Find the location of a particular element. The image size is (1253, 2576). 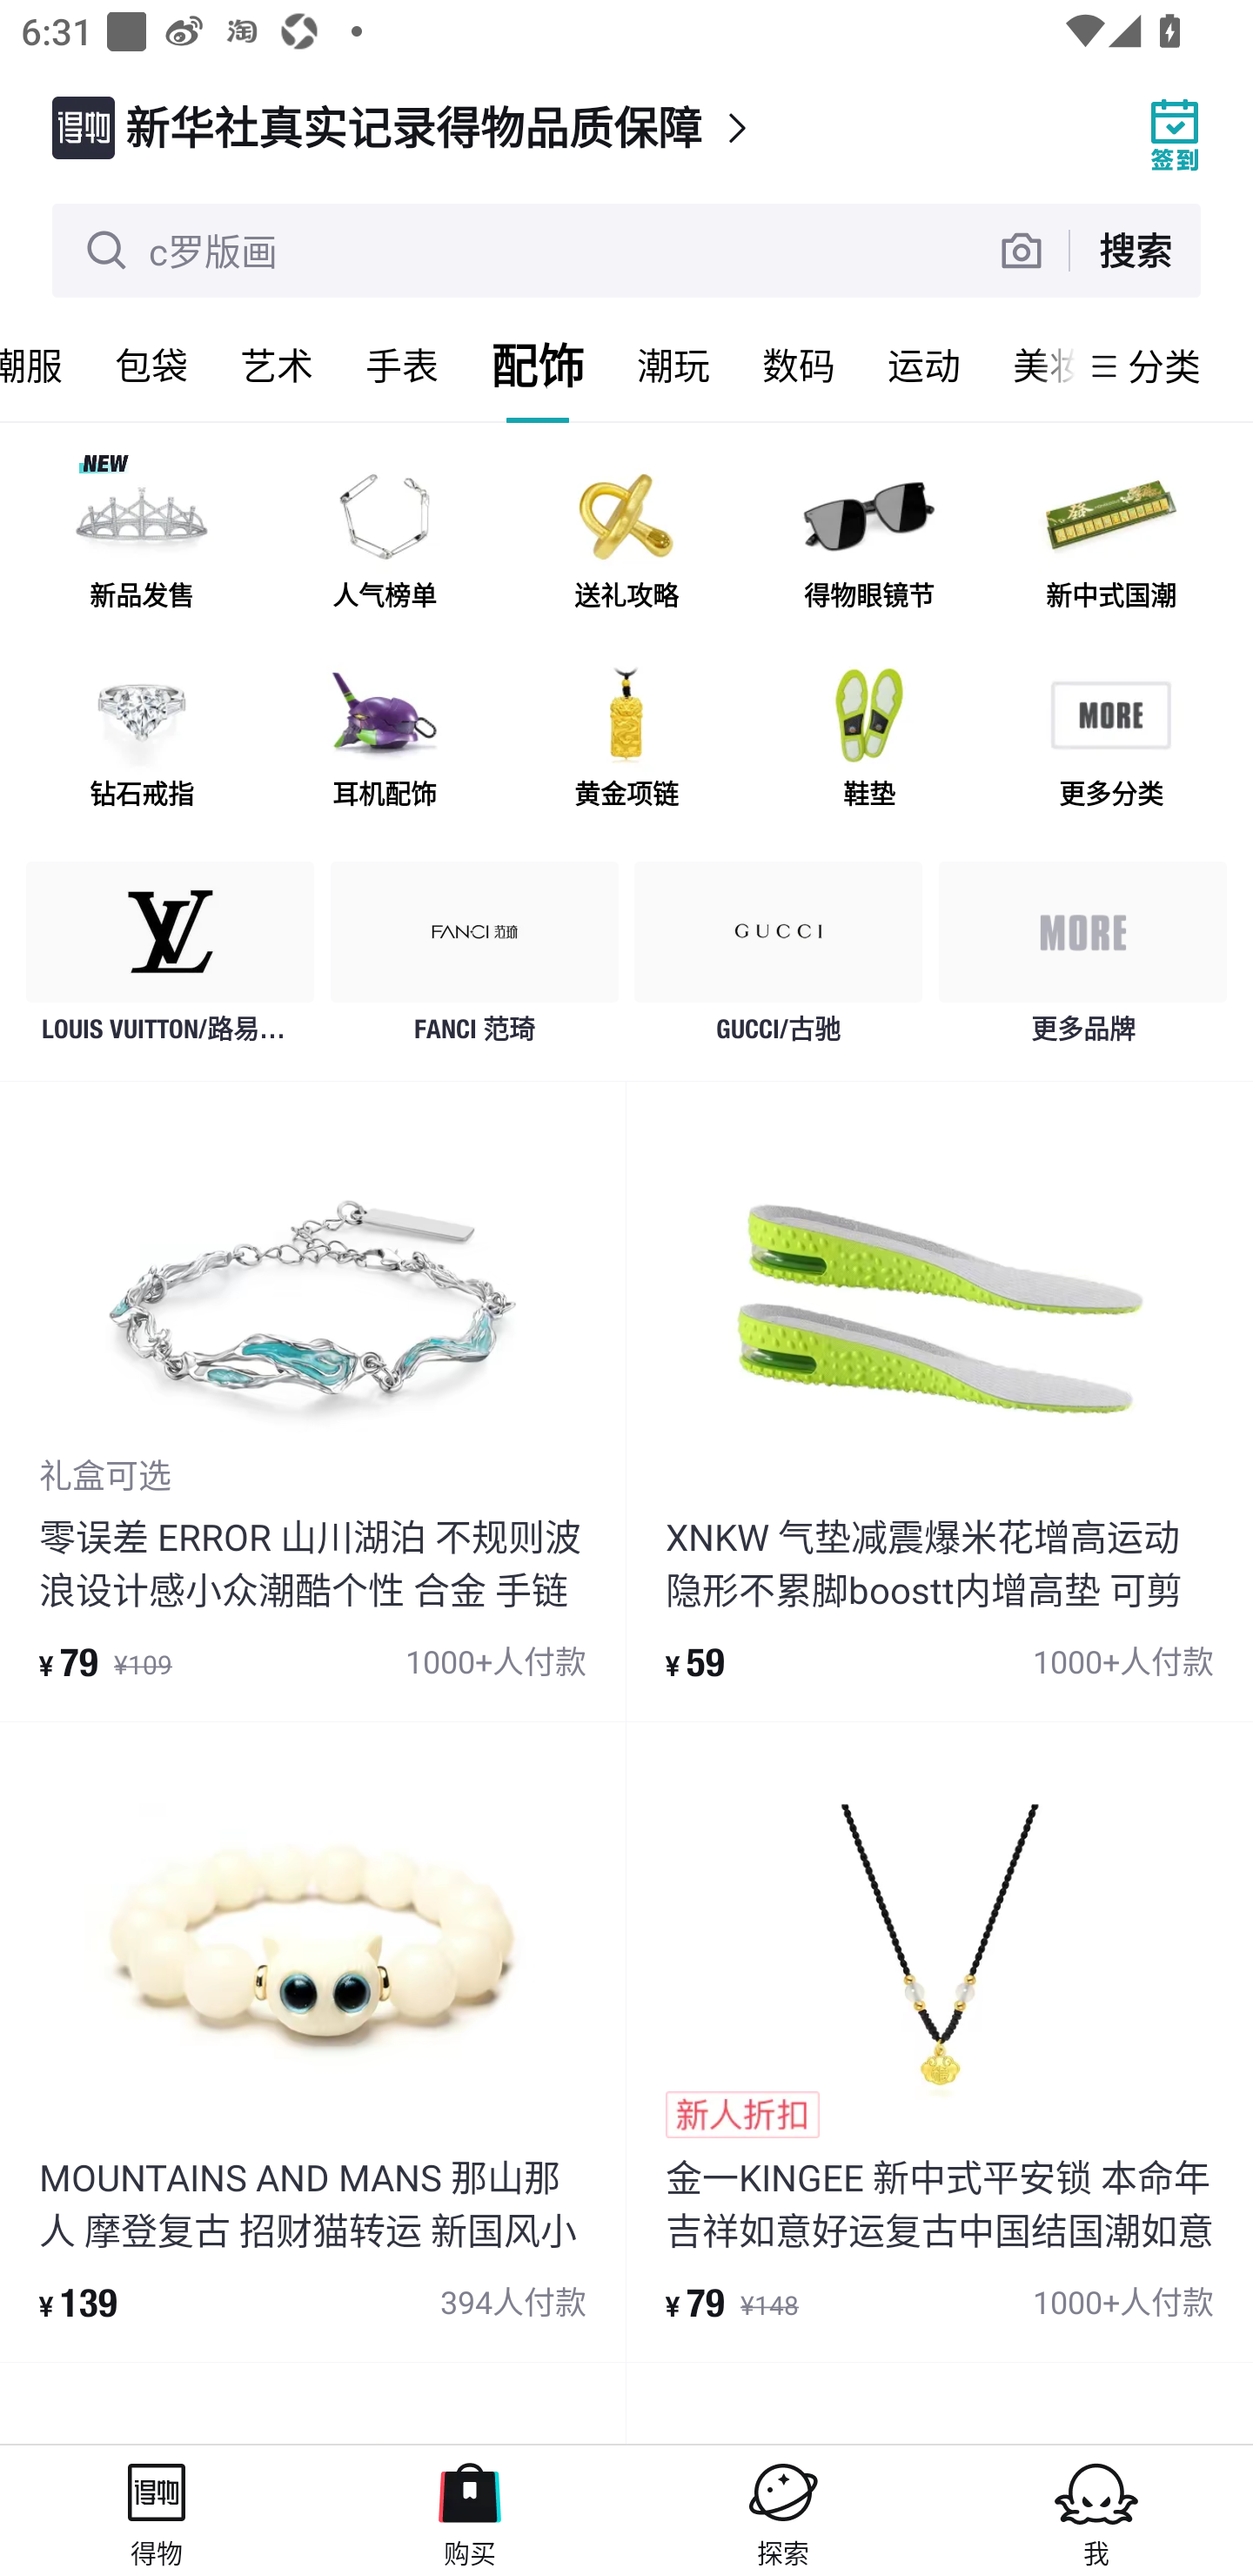

购买 is located at coordinates (470, 2510).